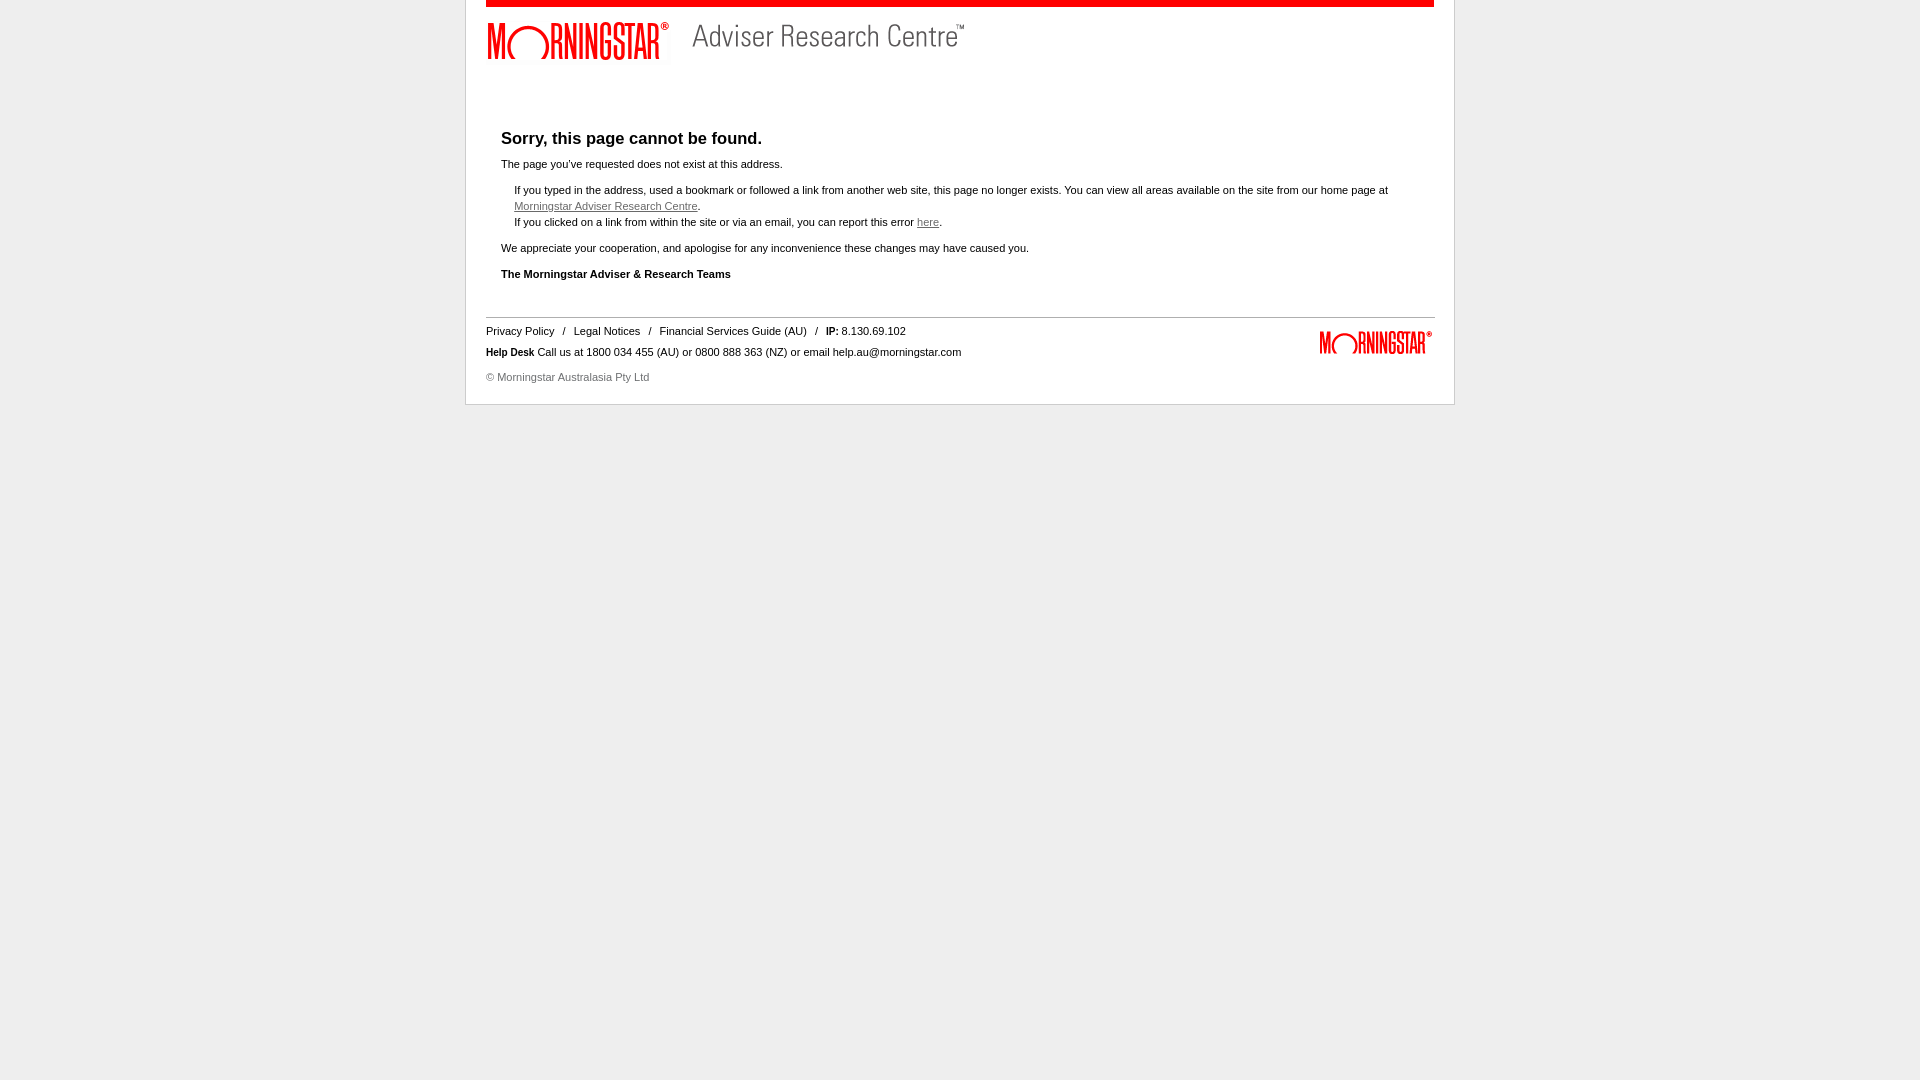 The height and width of the screenshot is (1080, 1920). What do you see at coordinates (898, 352) in the screenshot?
I see `help.au@morningstar.com` at bounding box center [898, 352].